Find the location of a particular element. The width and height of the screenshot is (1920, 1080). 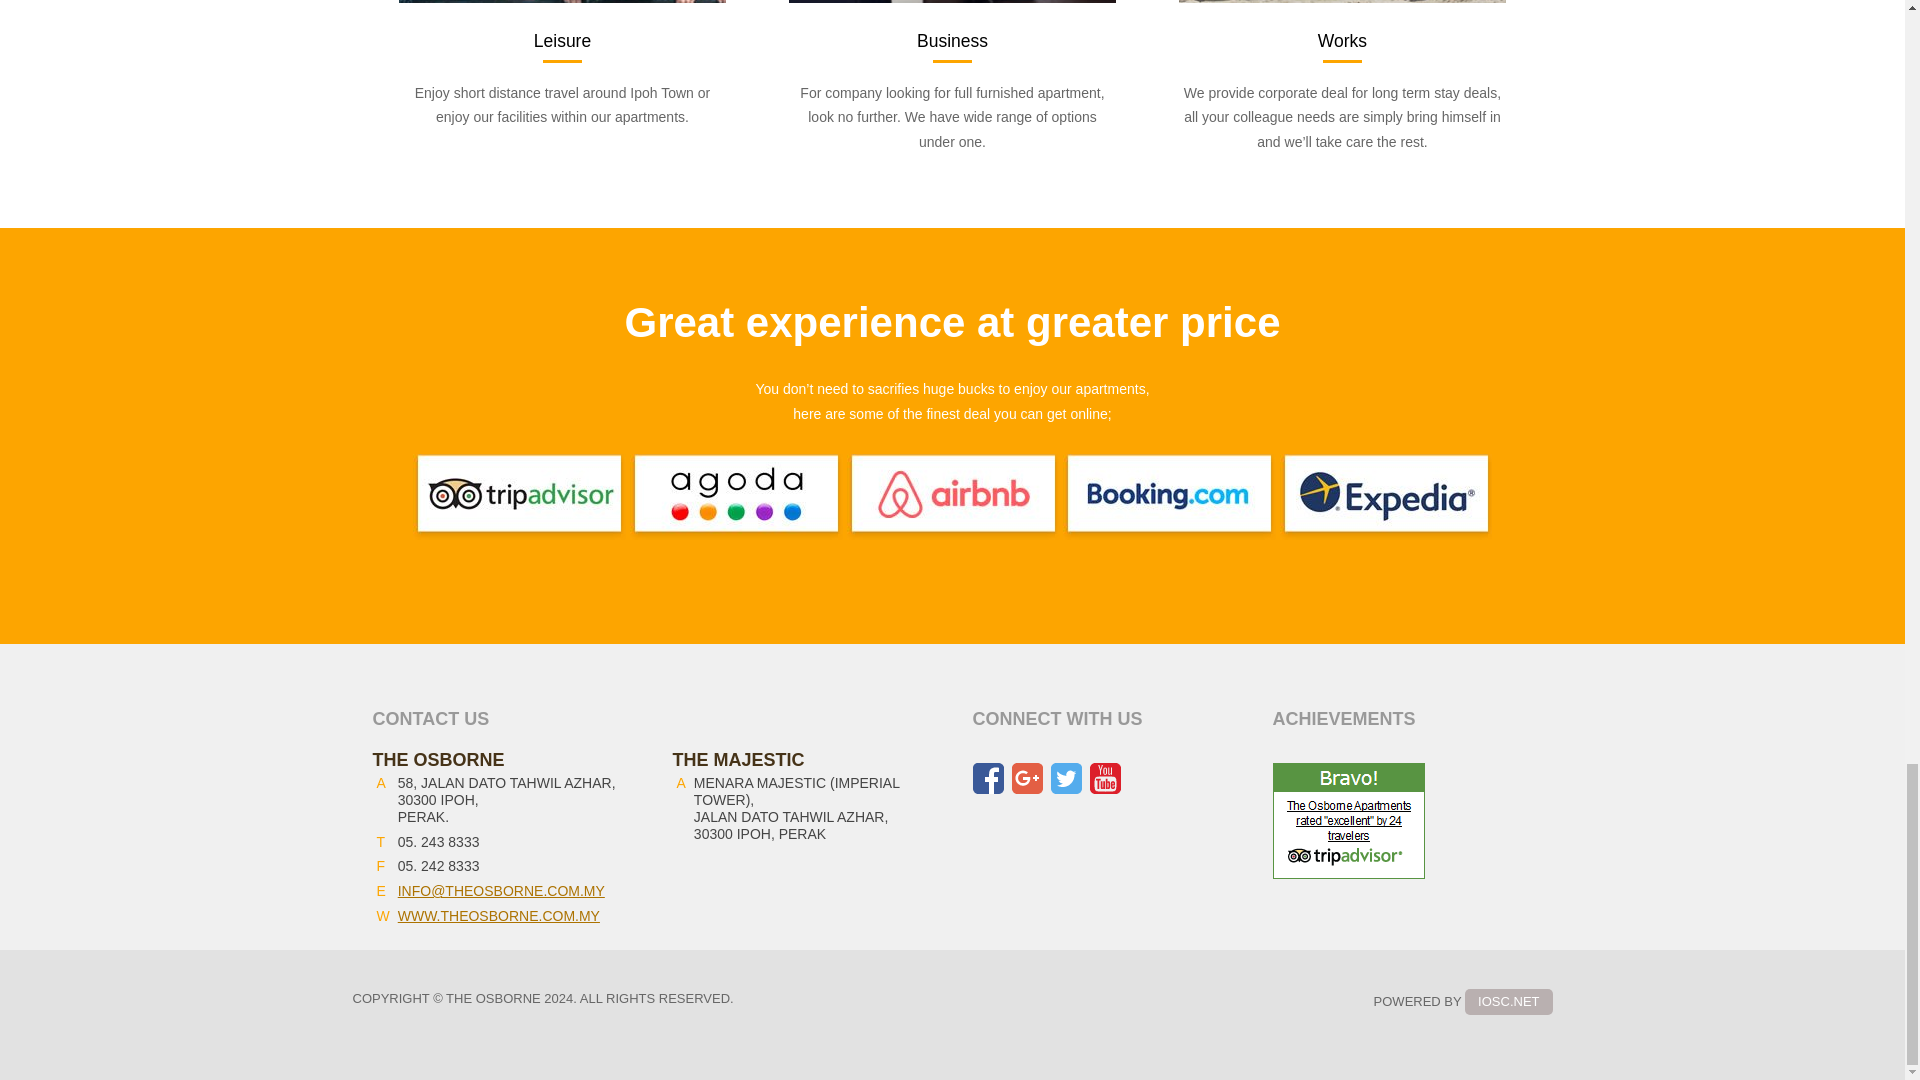

WWW.THEOSBORNE.COM.MY is located at coordinates (498, 916).